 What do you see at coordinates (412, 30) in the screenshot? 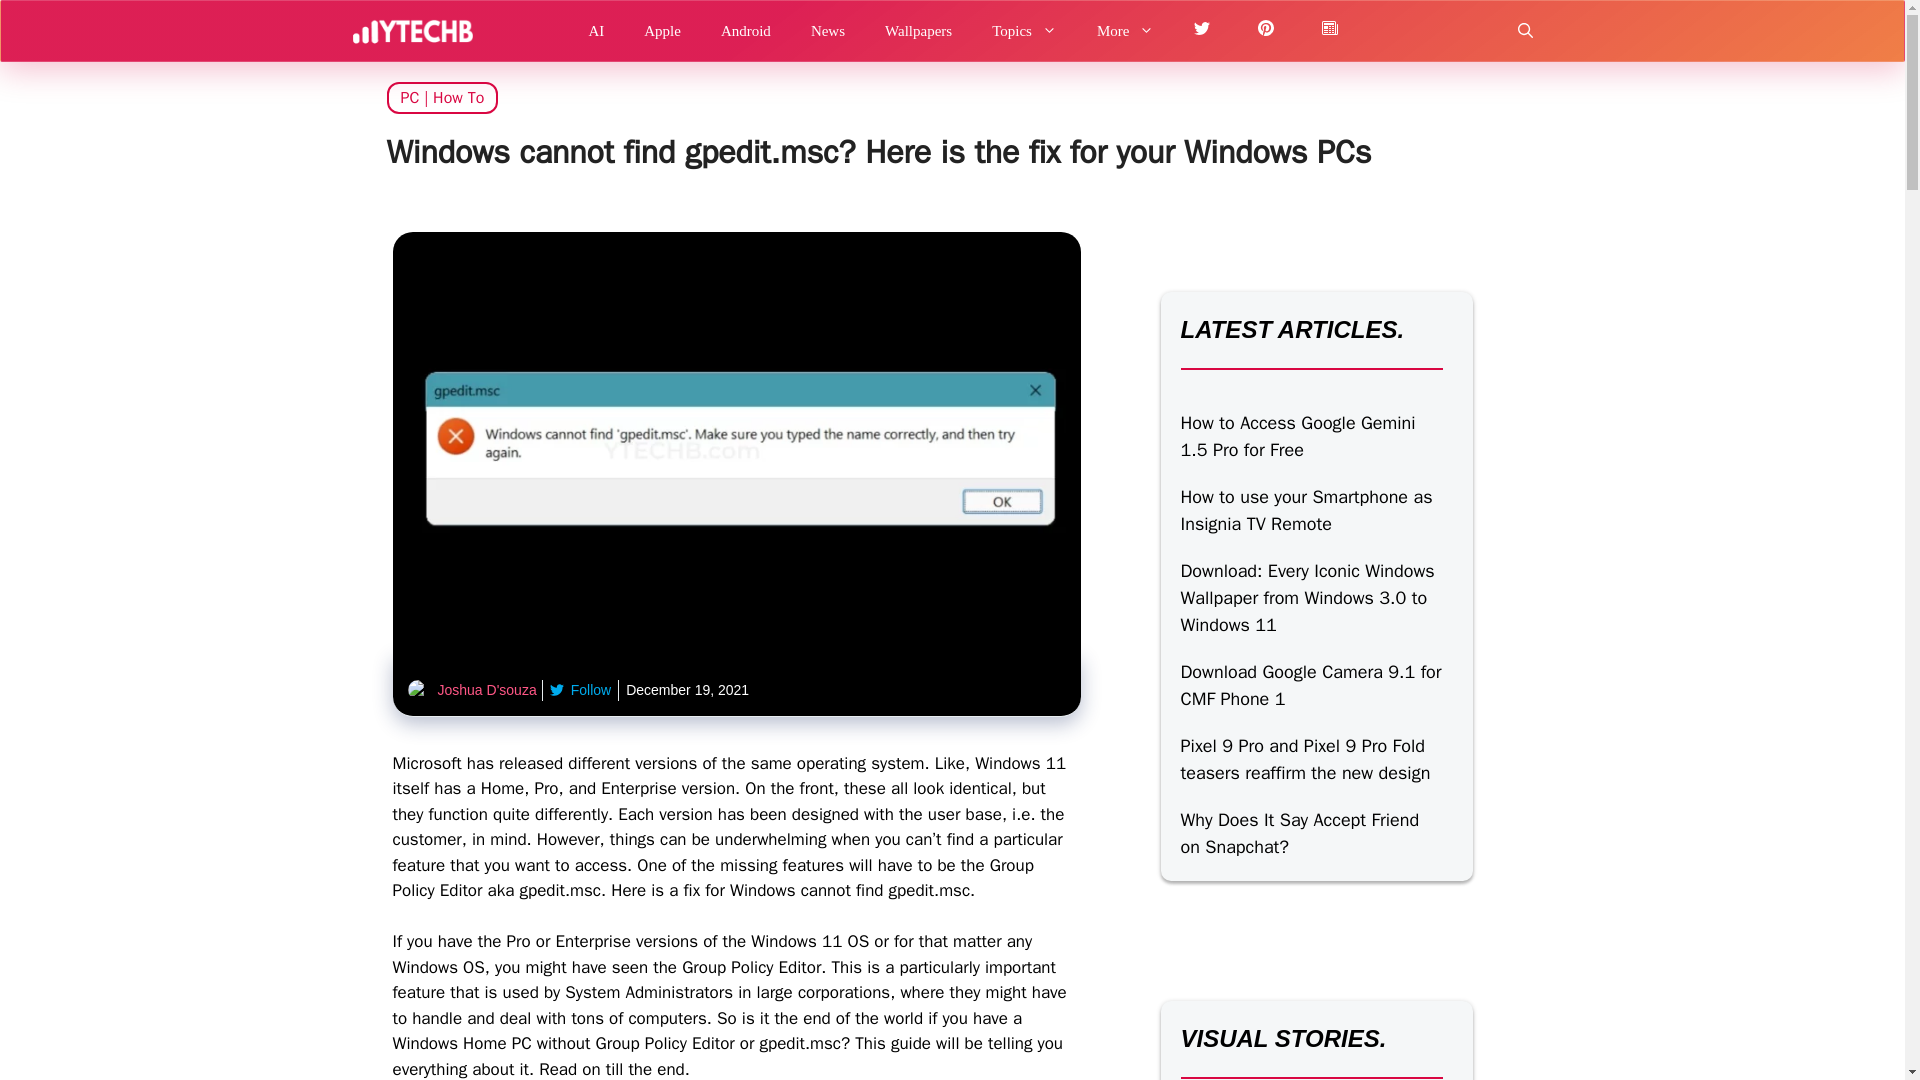
I see `YTECHB` at bounding box center [412, 30].